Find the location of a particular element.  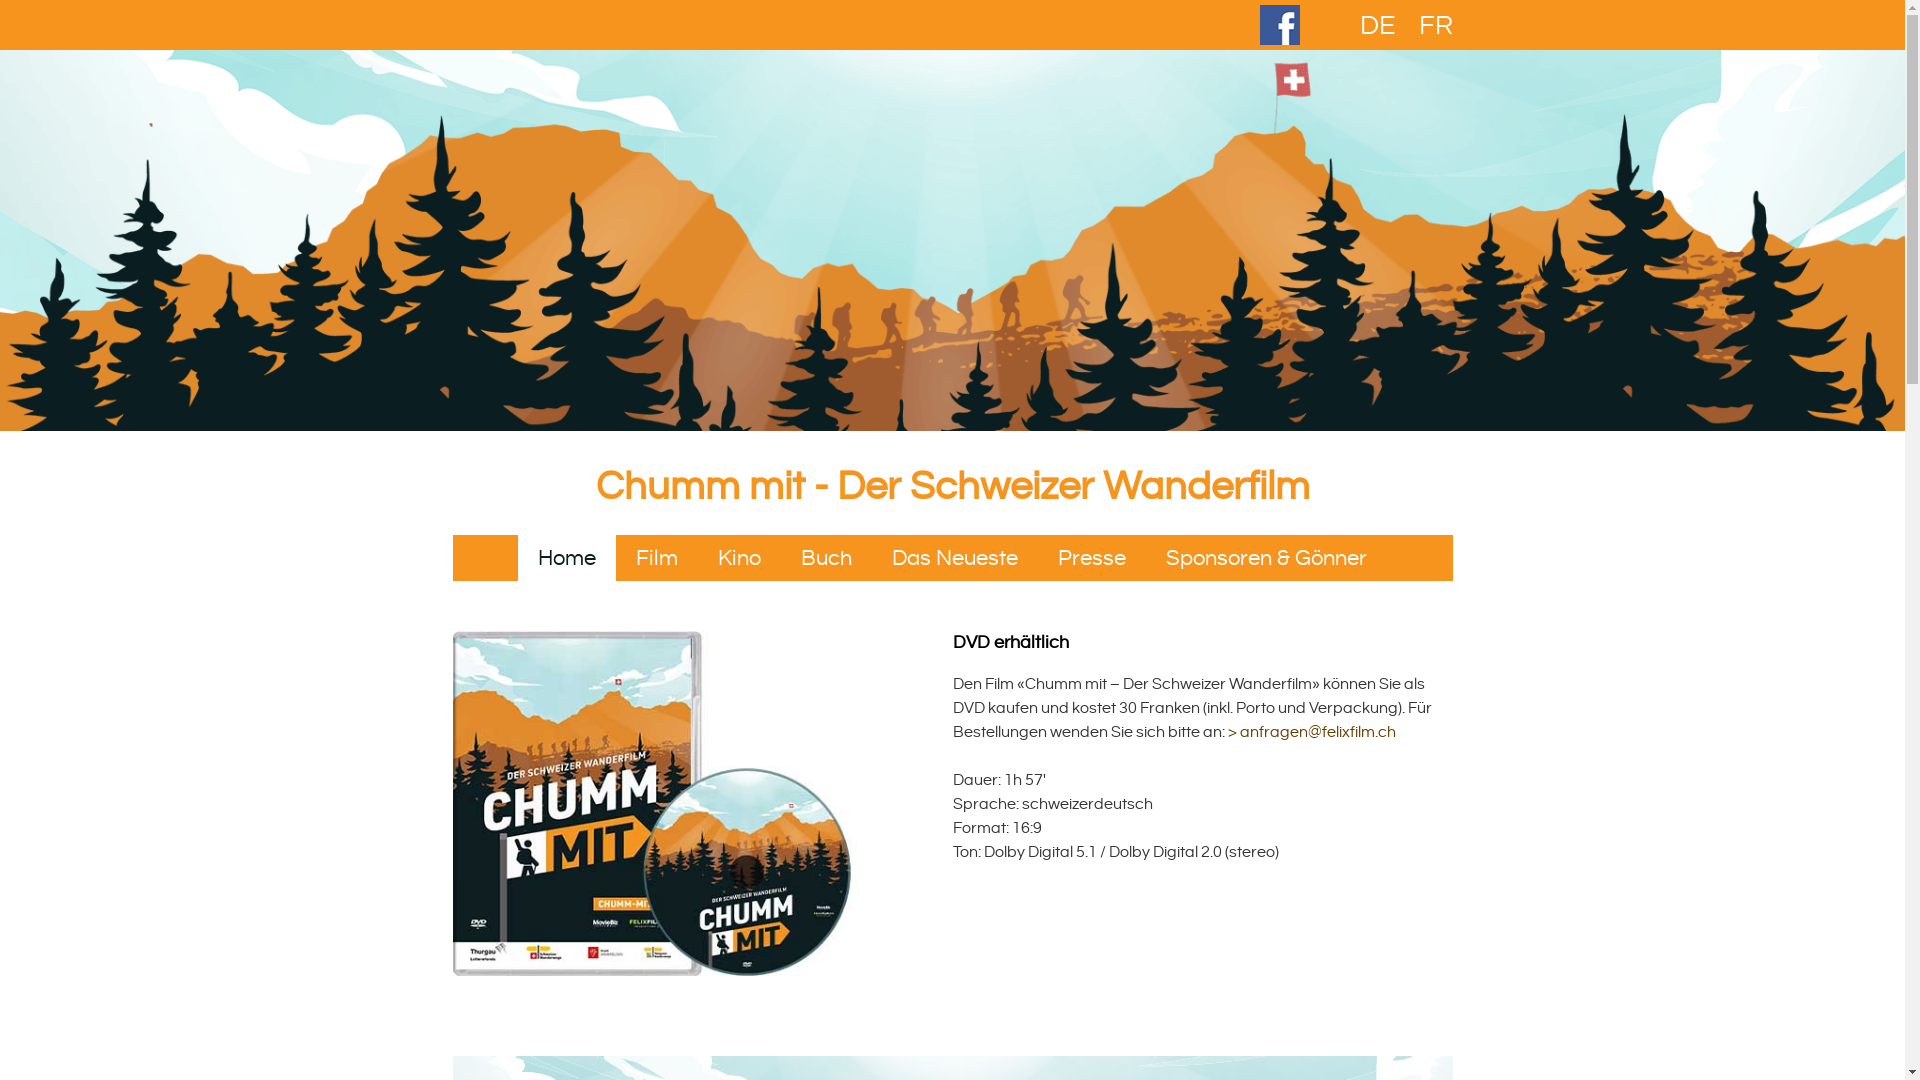

Externer Link is located at coordinates (1279, 40).